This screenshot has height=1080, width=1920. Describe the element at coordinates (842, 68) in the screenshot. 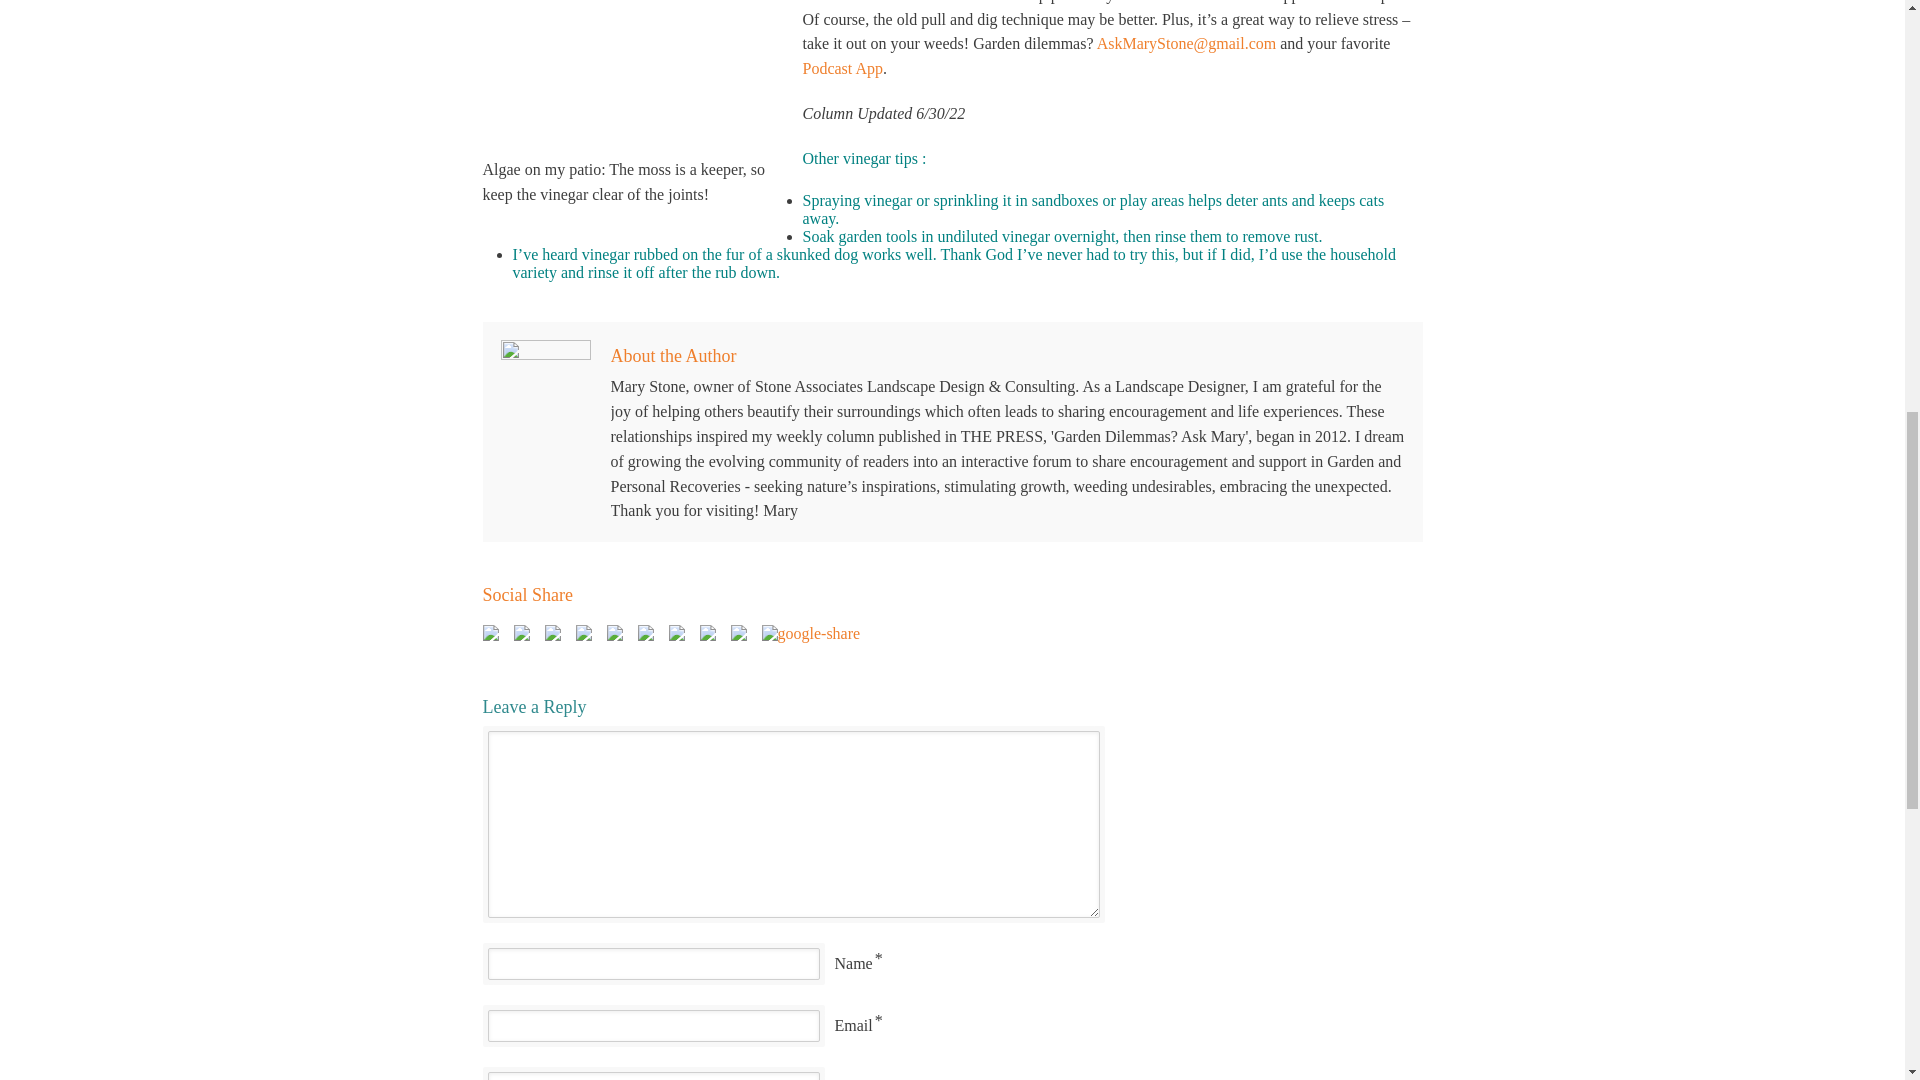

I see `Podcast App` at that location.